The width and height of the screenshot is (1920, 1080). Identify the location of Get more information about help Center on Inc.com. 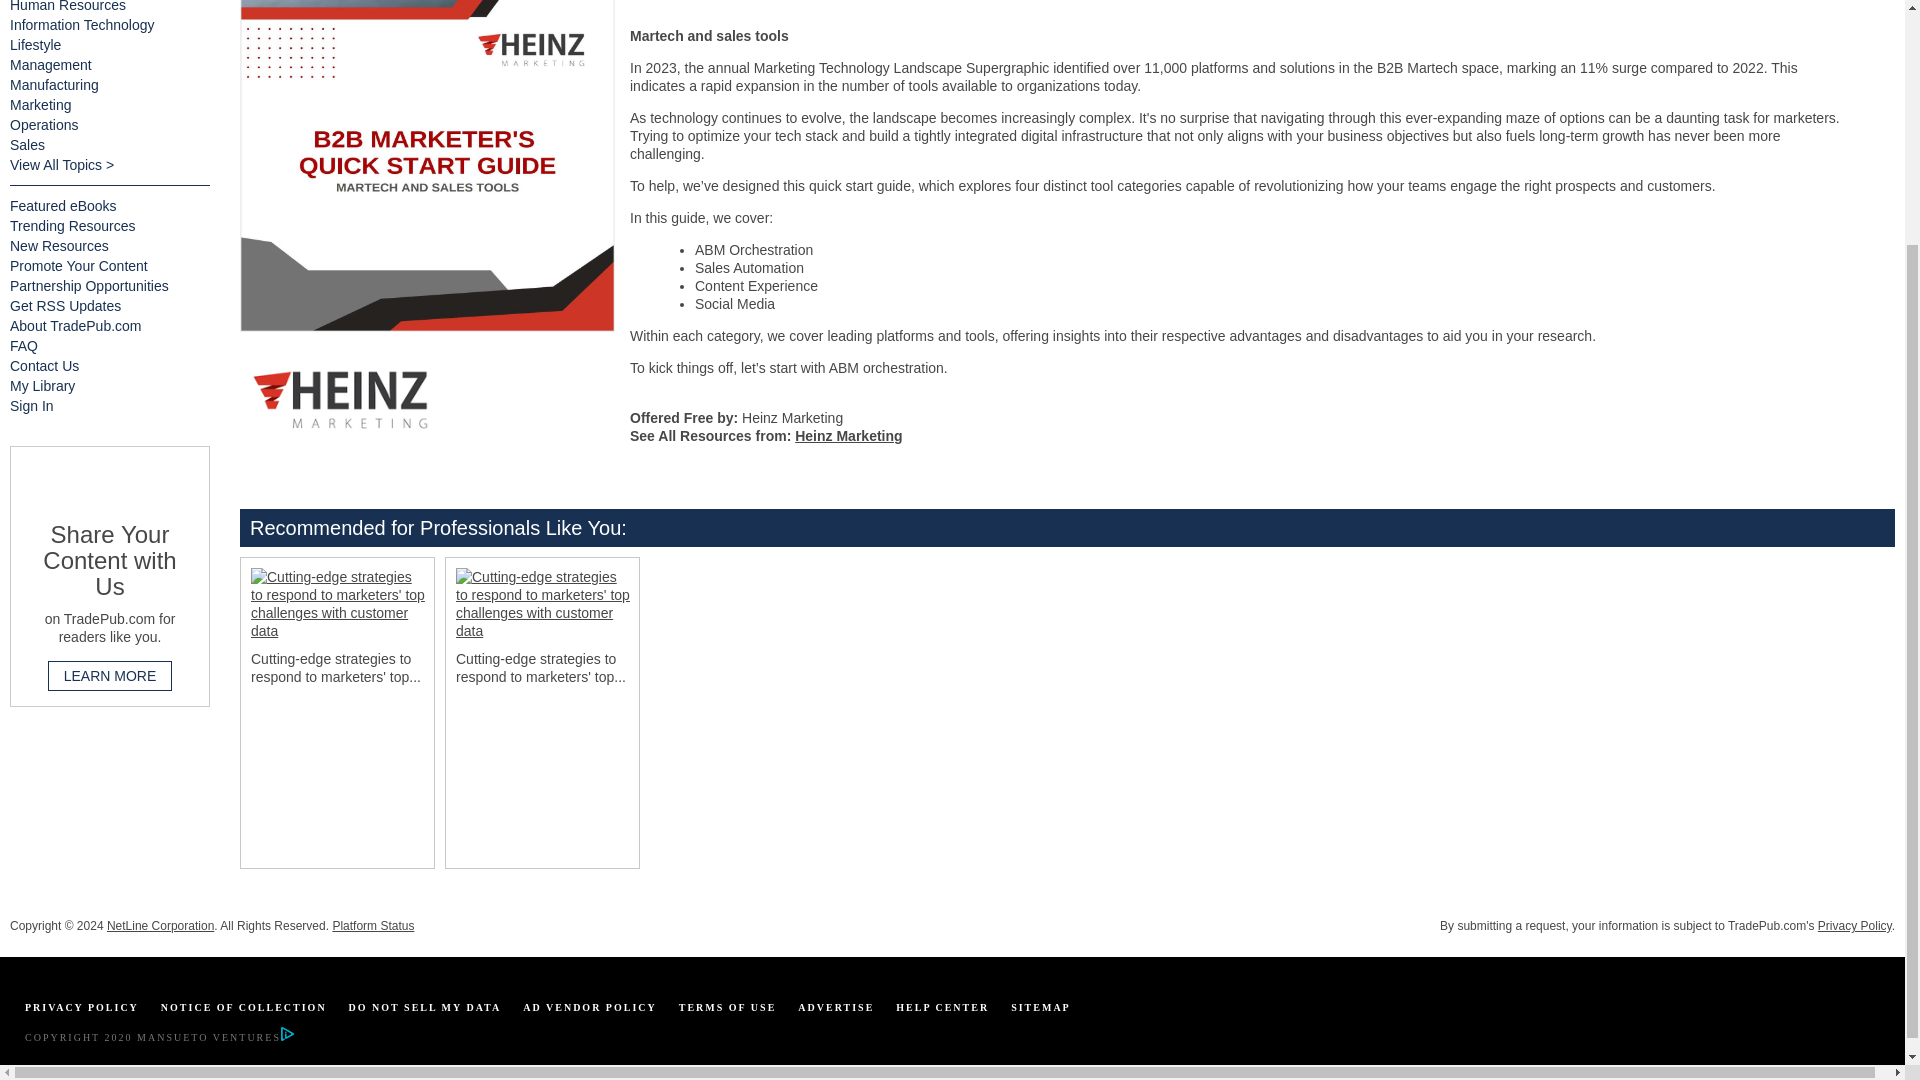
(942, 1008).